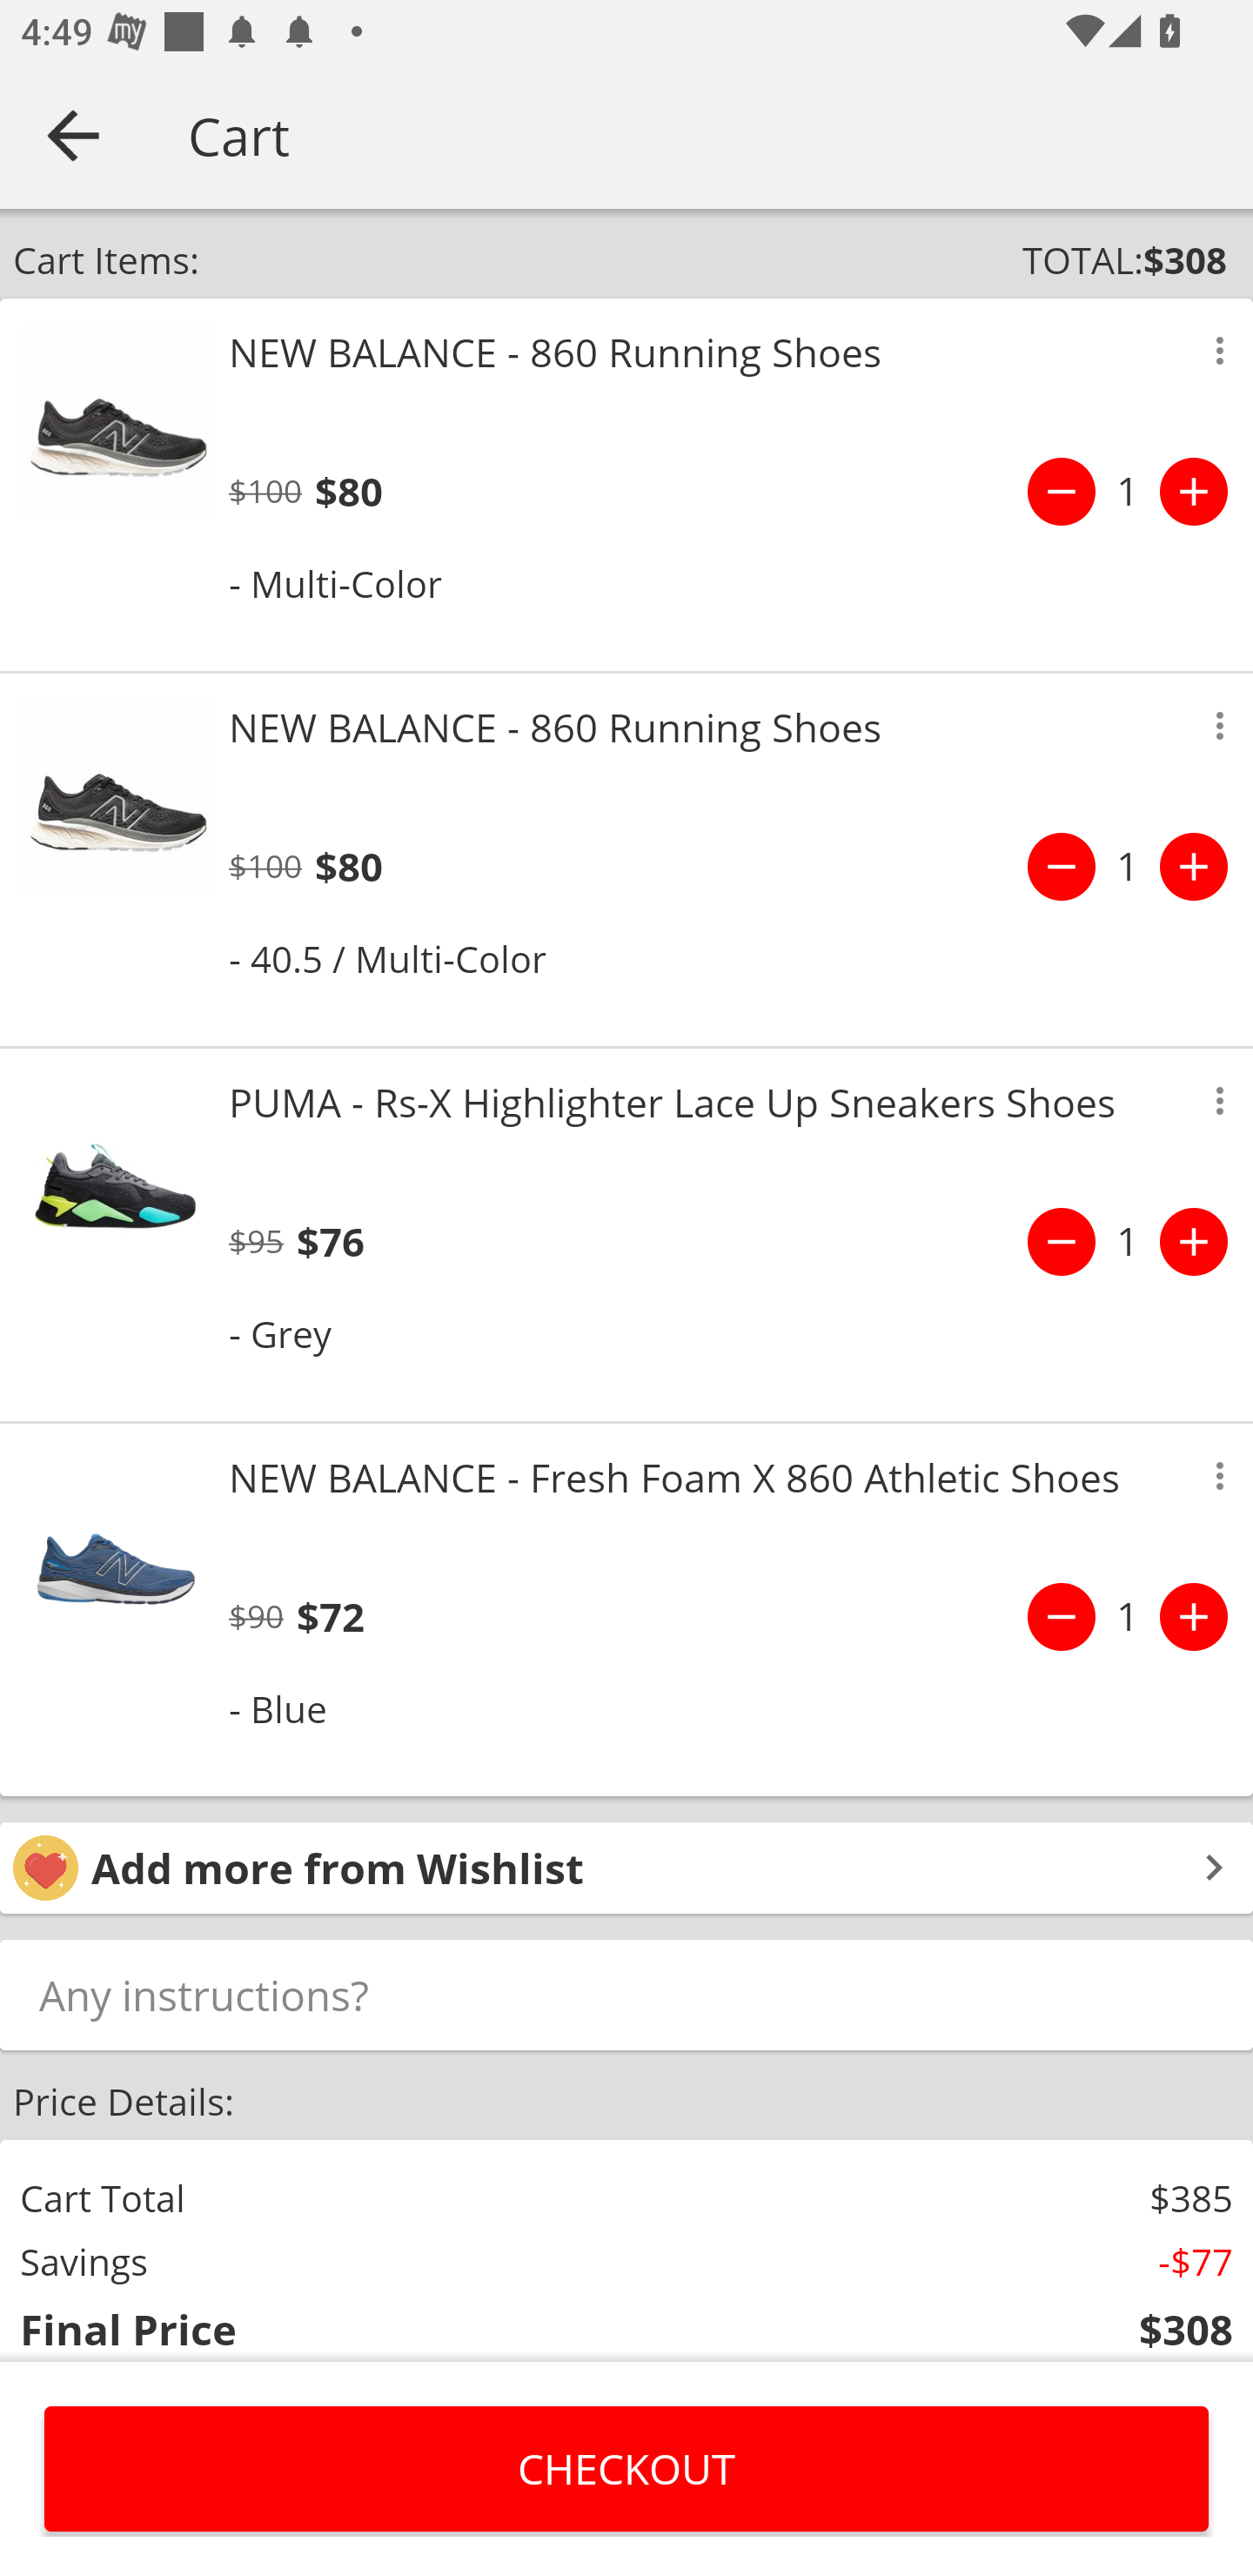 The width and height of the screenshot is (1253, 2576). What do you see at coordinates (626, 1868) in the screenshot?
I see `Add more from Wishlist` at bounding box center [626, 1868].